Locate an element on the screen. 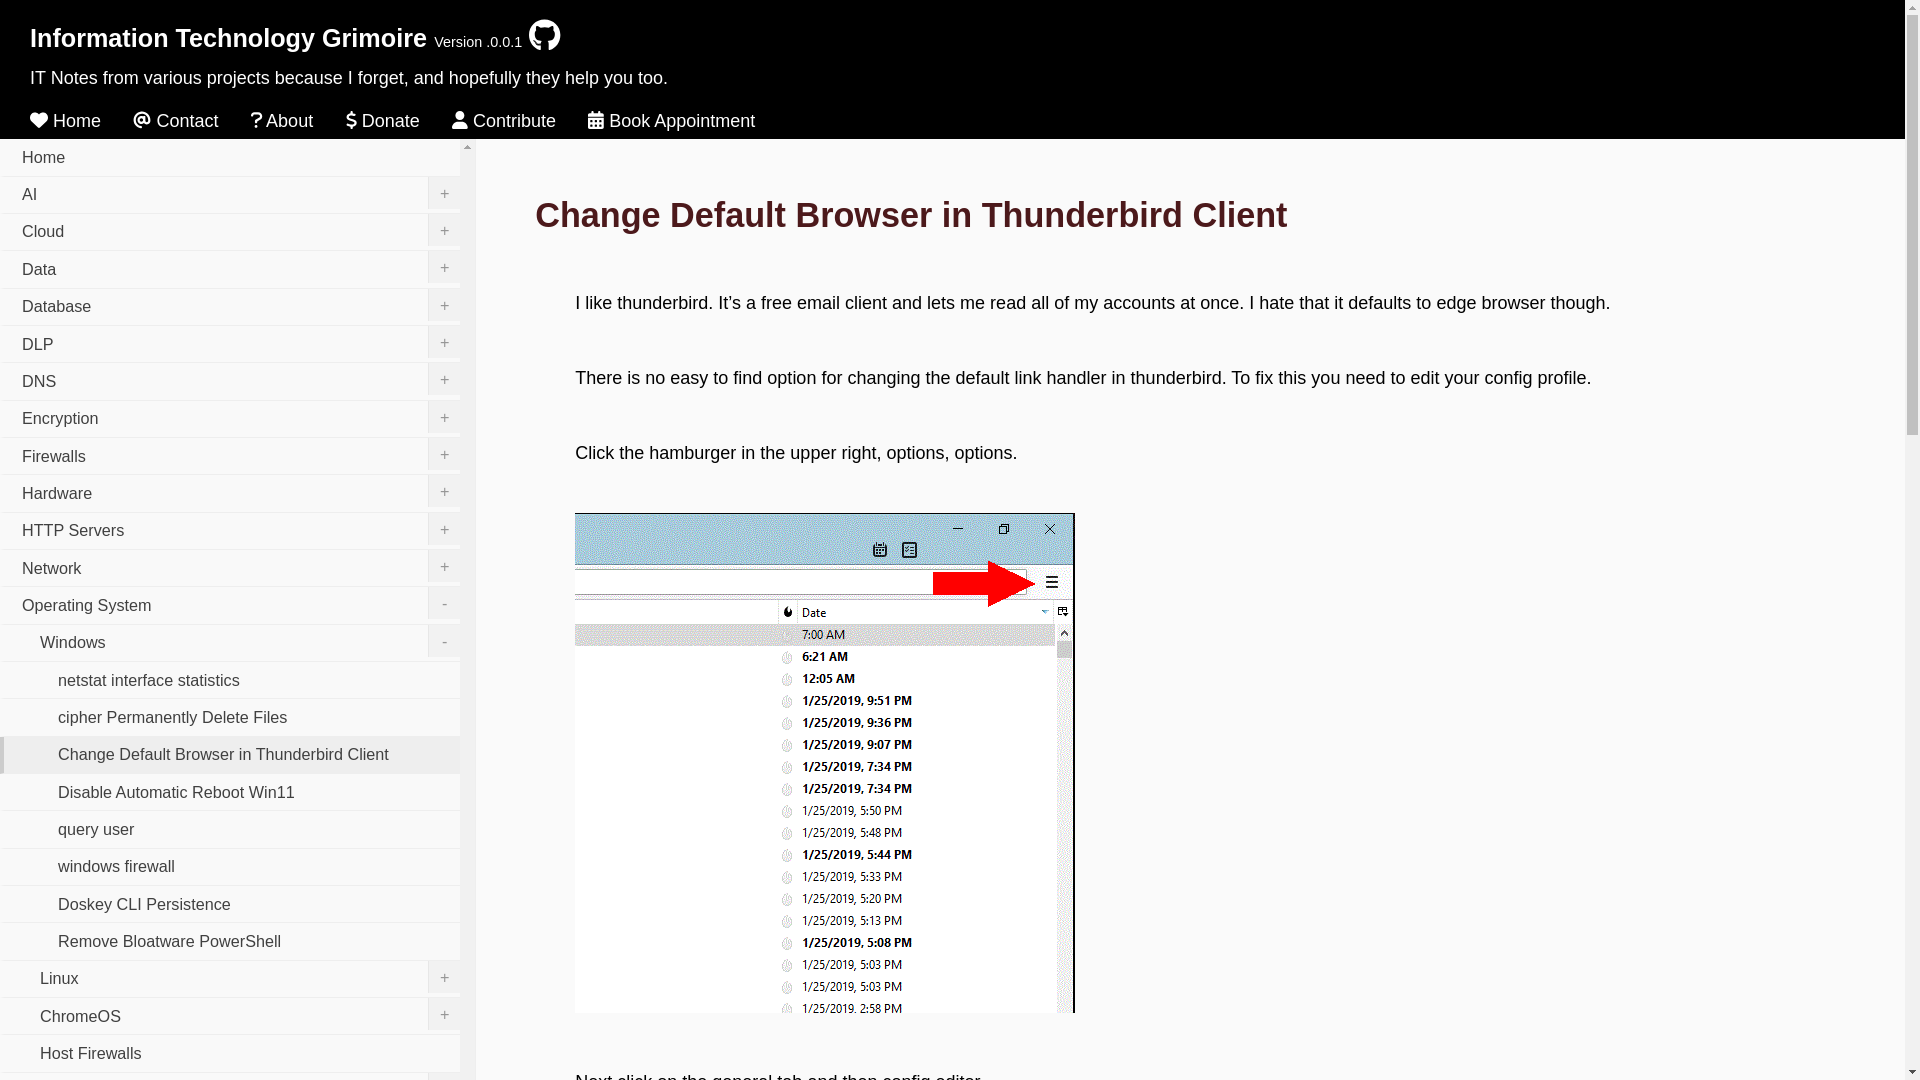 The image size is (1920, 1080).  Contact is located at coordinates (175, 120).